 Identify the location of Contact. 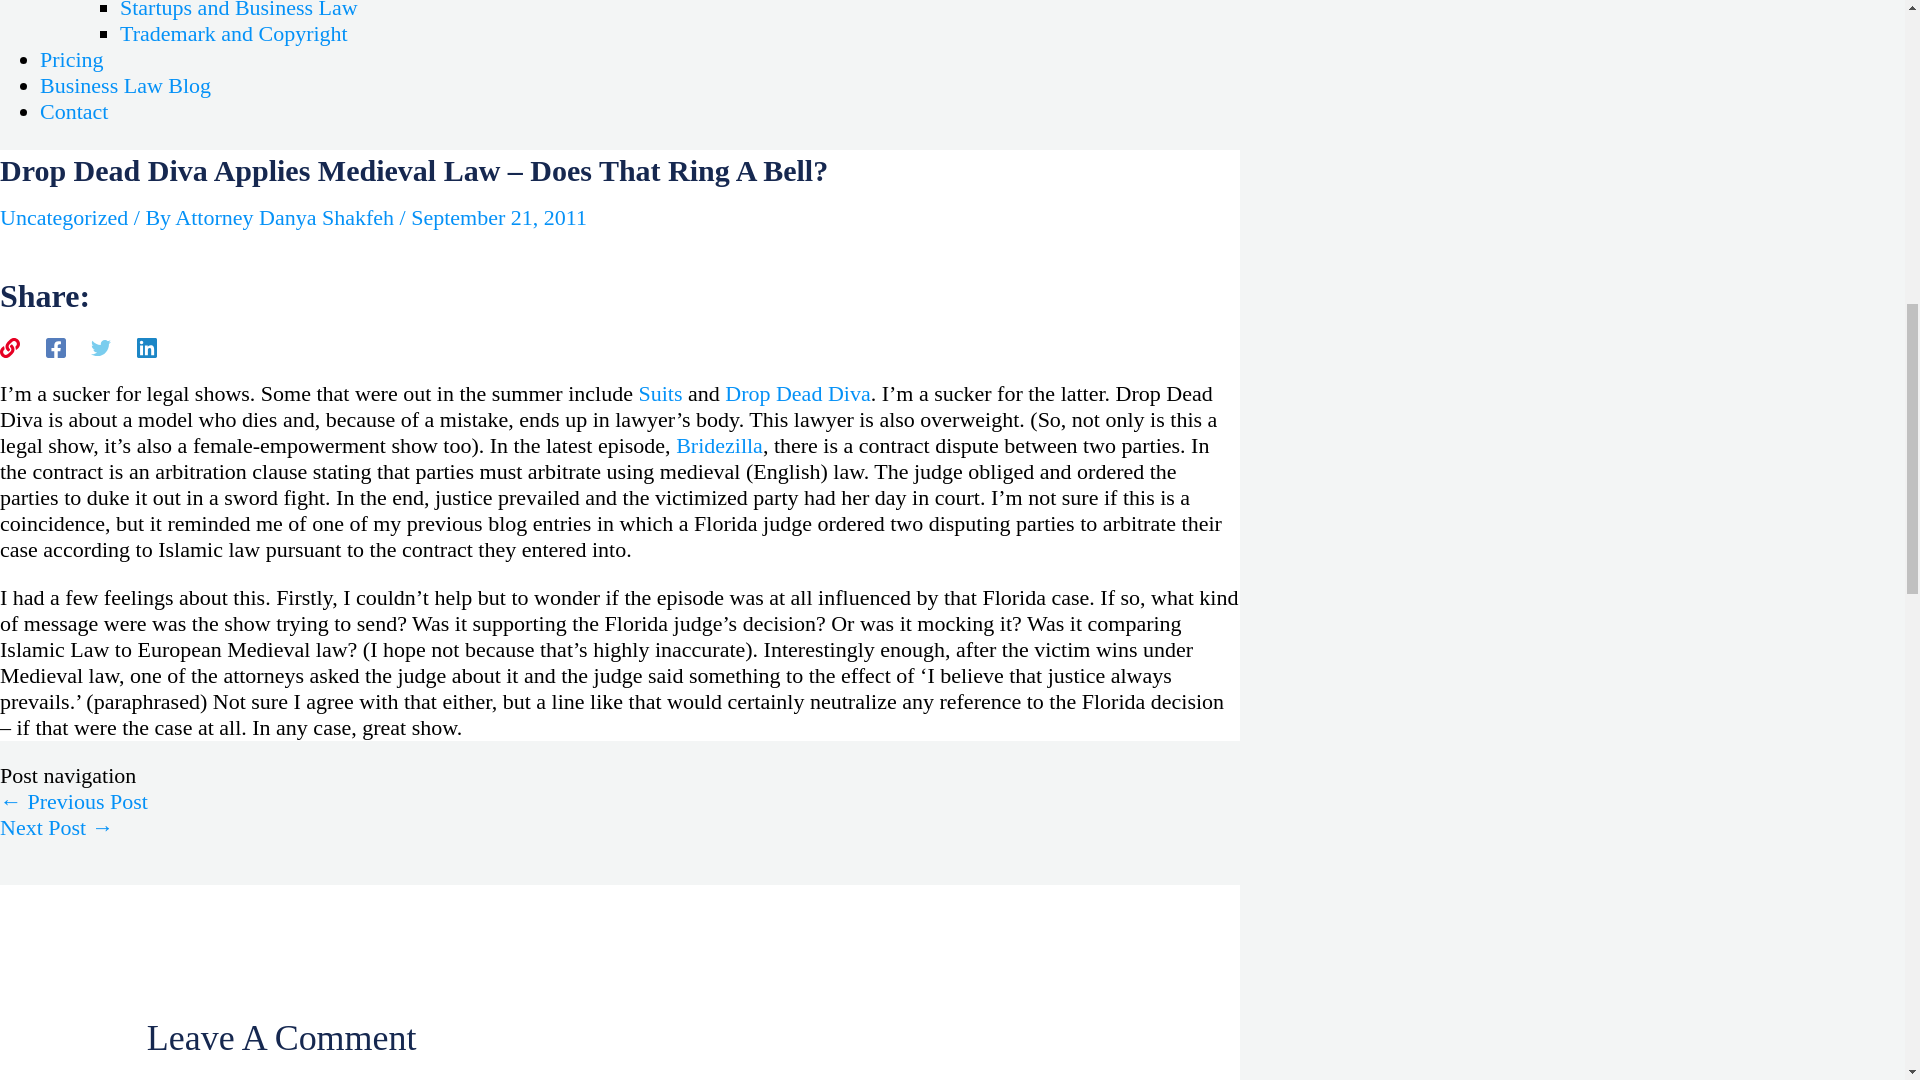
(74, 112).